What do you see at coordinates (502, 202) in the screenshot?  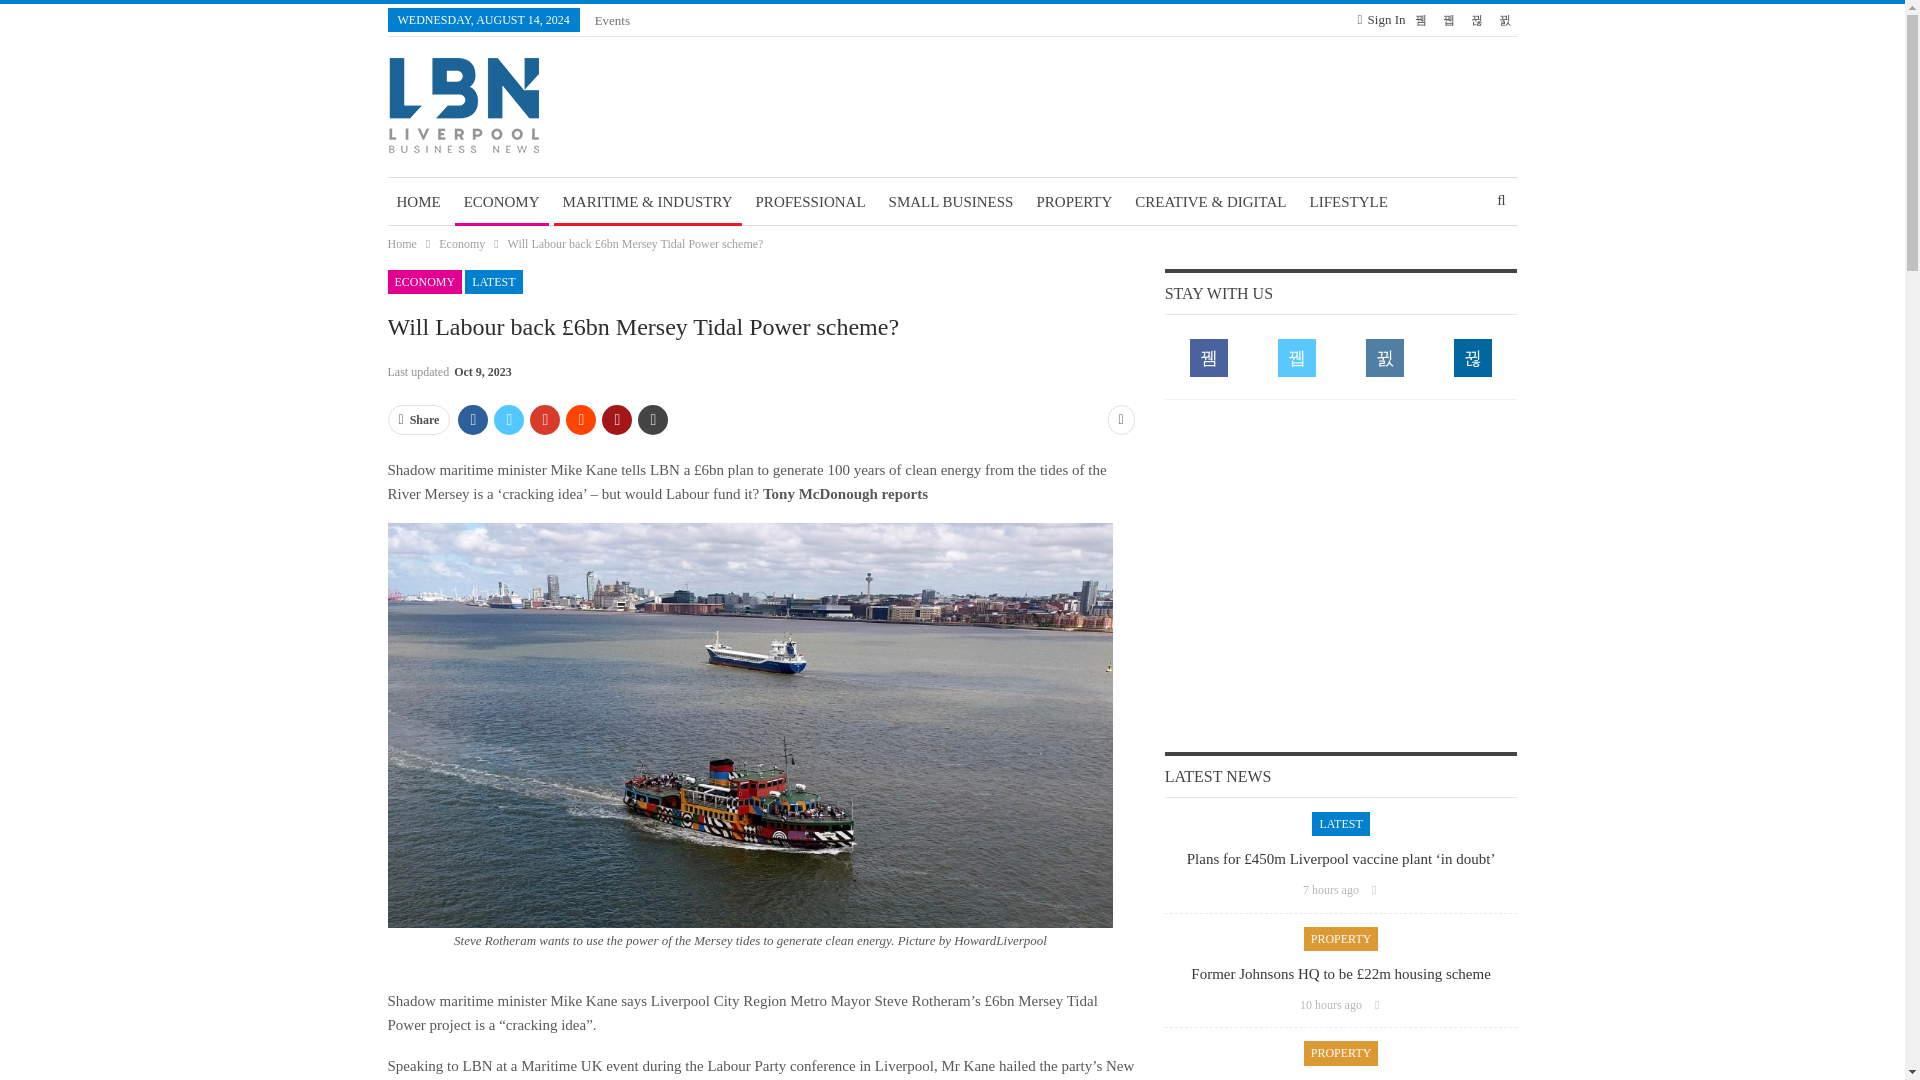 I see `ECONOMY` at bounding box center [502, 202].